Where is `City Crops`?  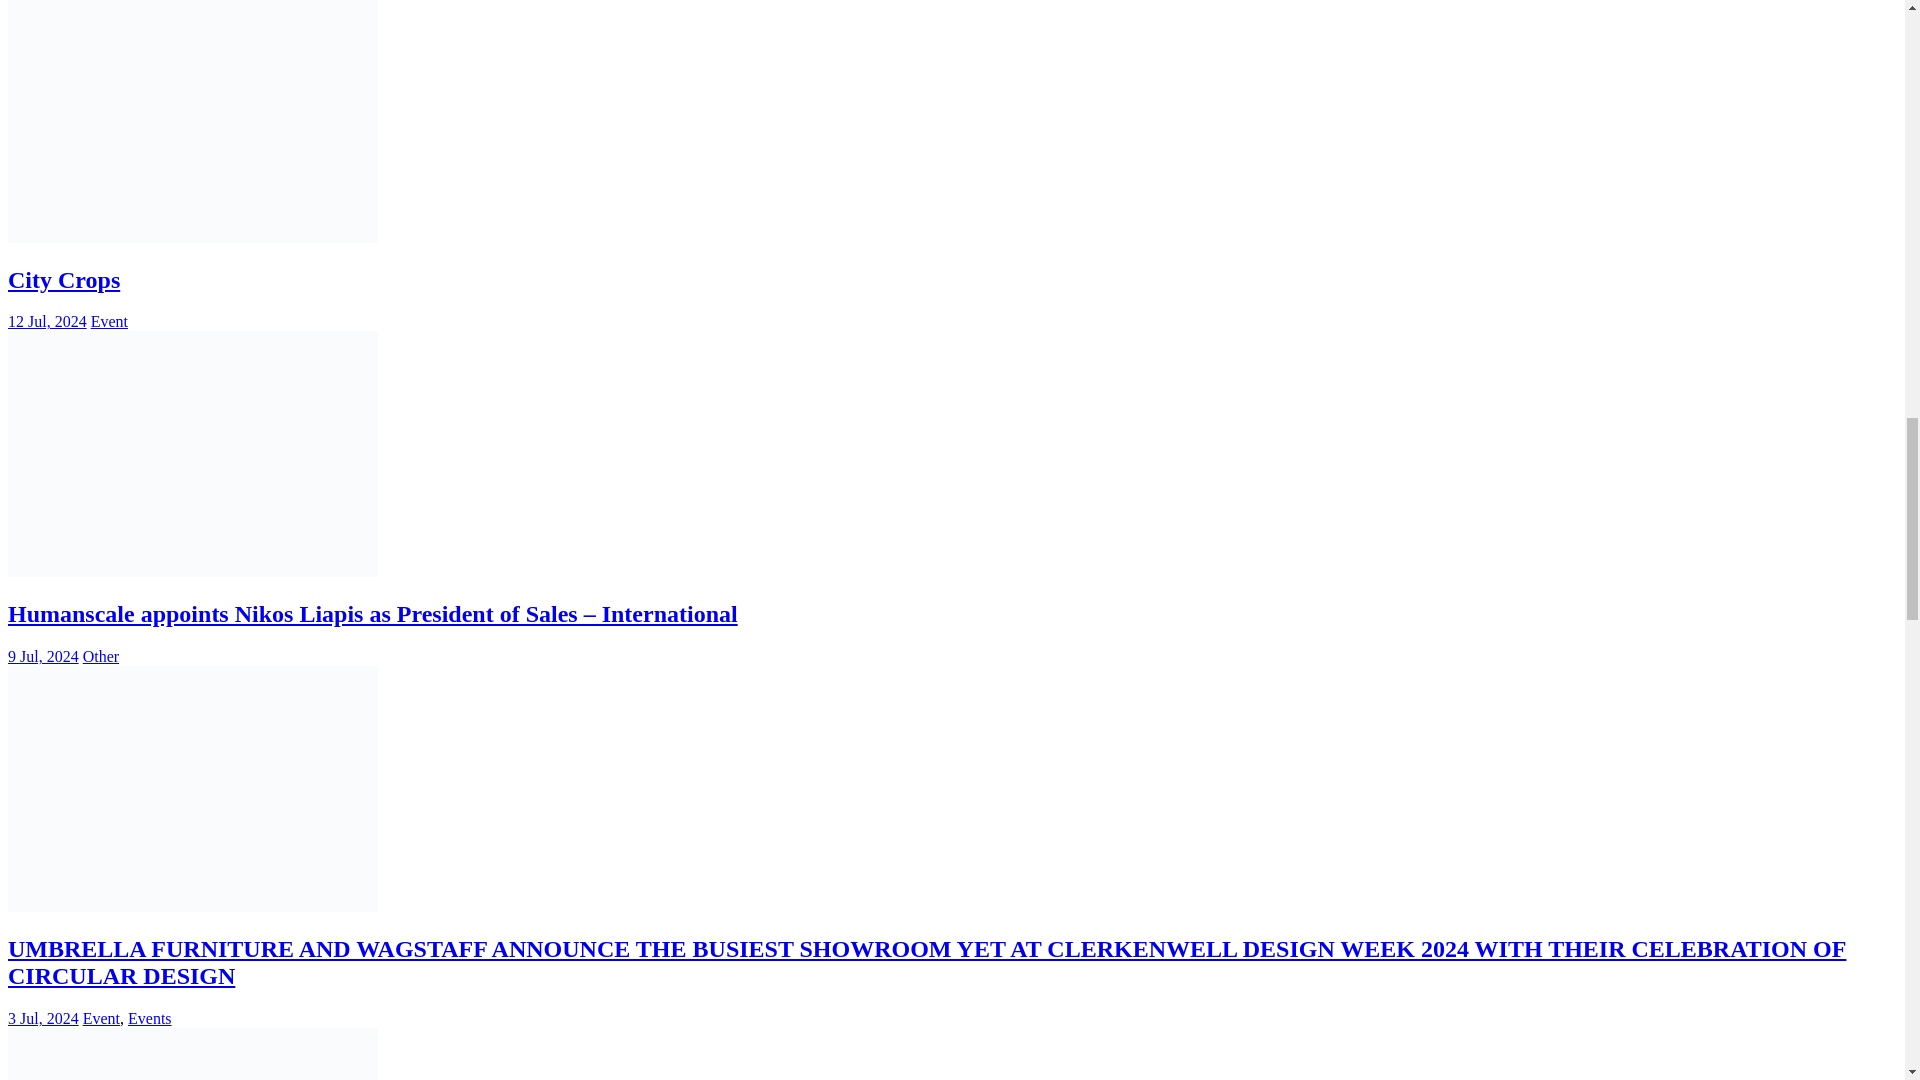 City Crops is located at coordinates (63, 279).